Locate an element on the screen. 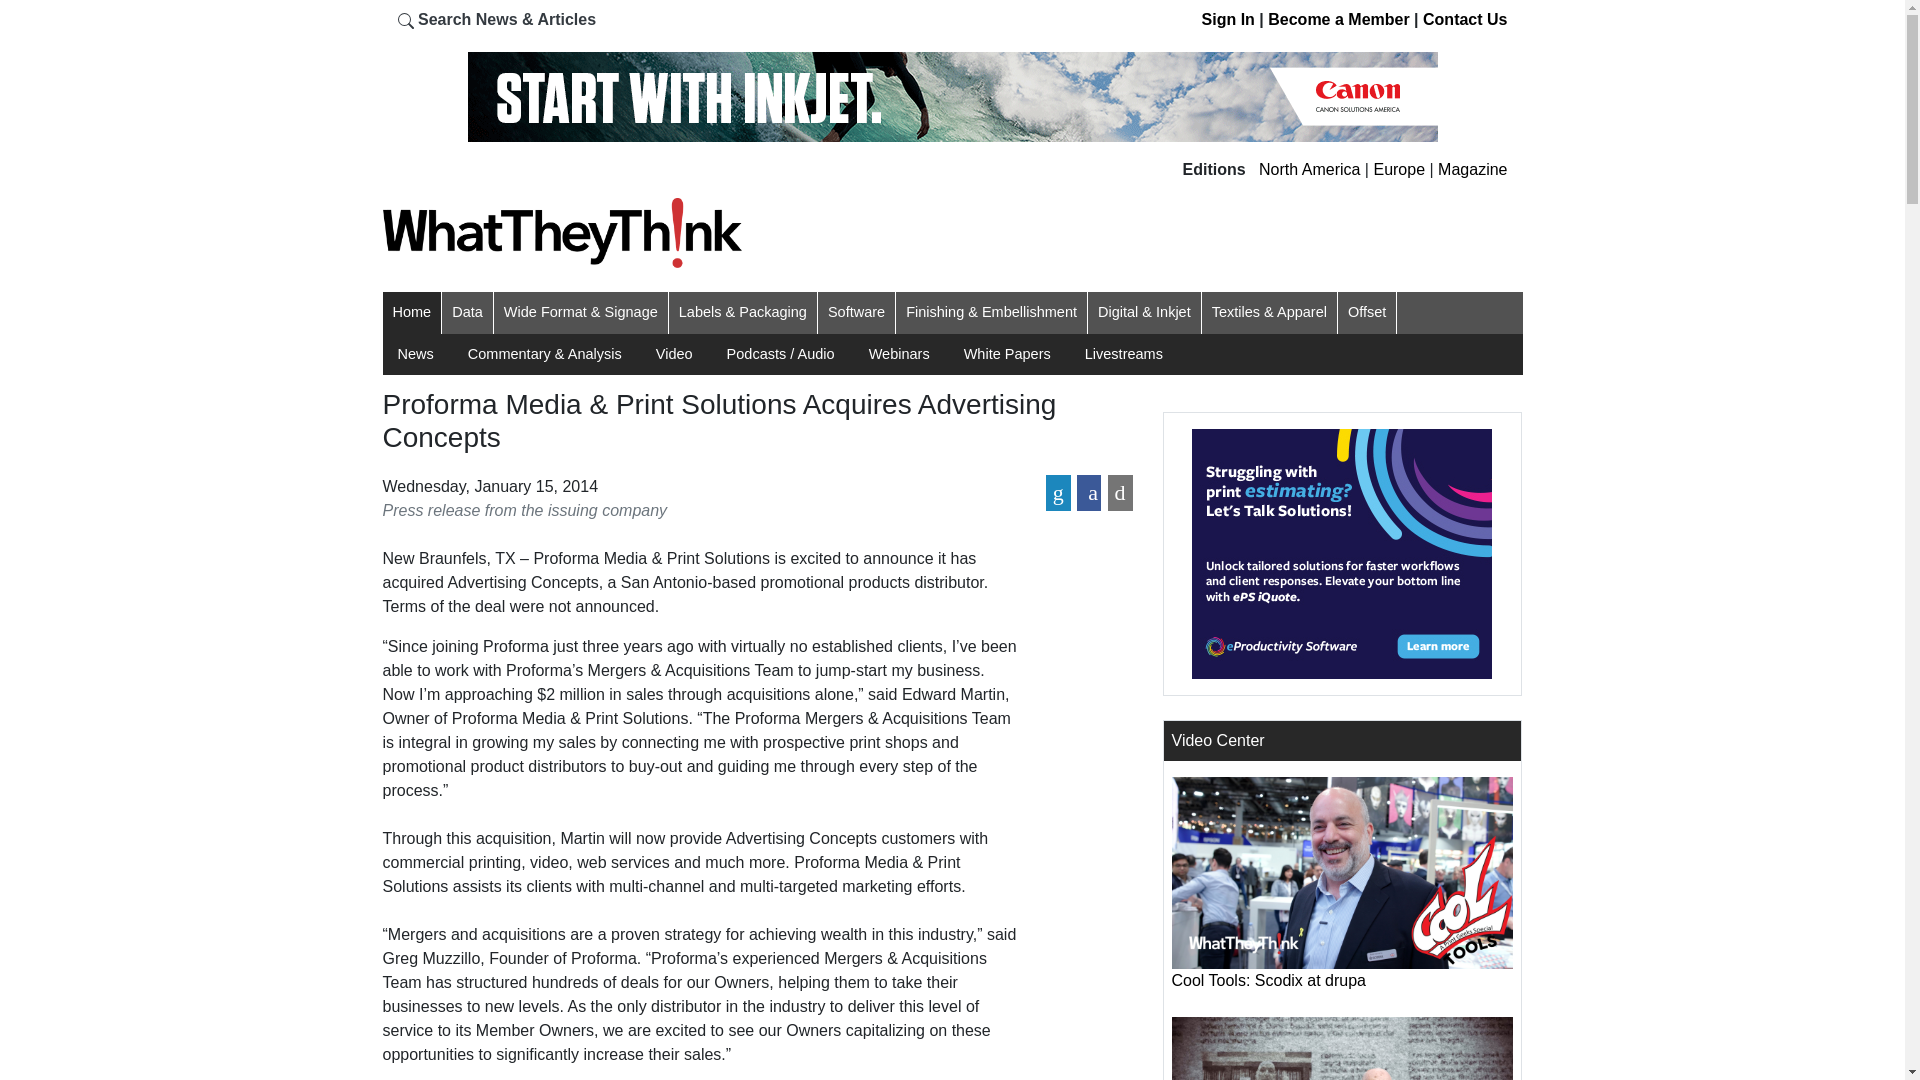 The width and height of the screenshot is (1920, 1080). Contact Us is located at coordinates (1464, 19).